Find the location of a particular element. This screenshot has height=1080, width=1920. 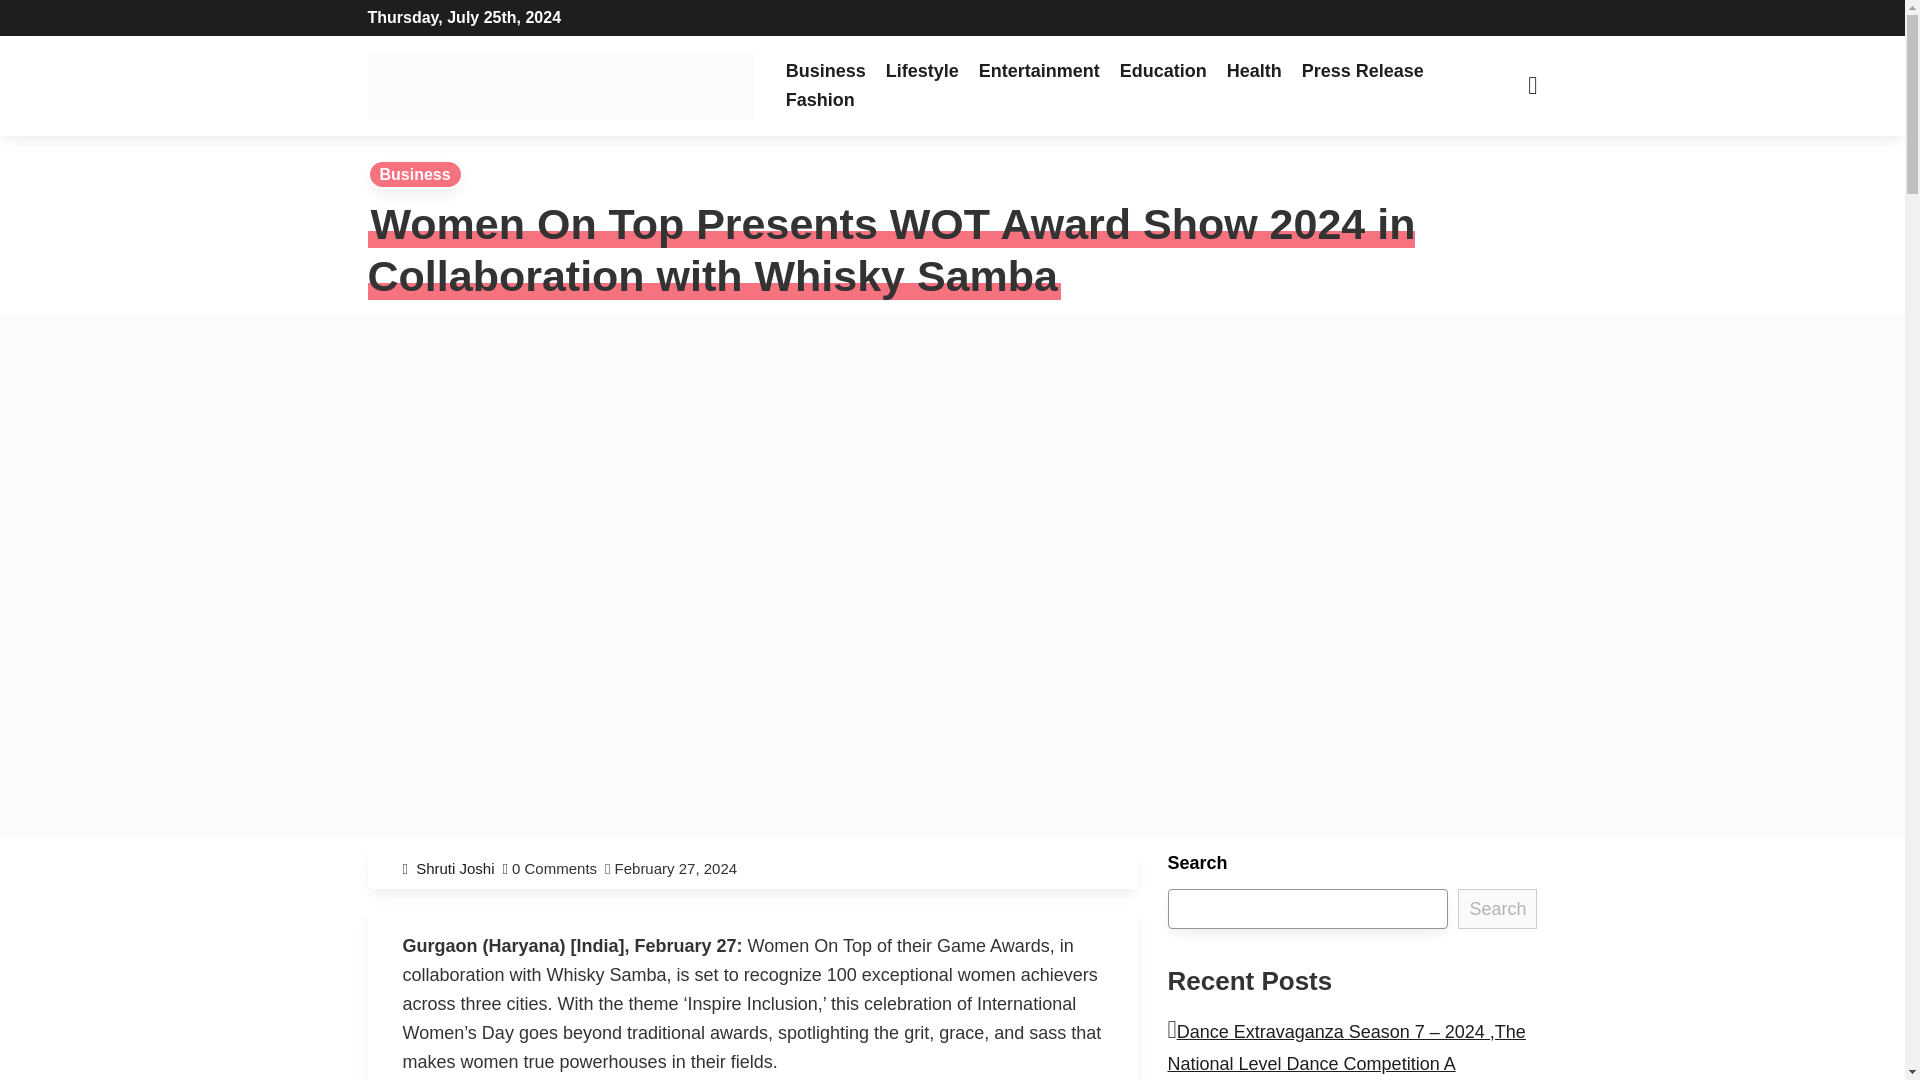

Entertainment is located at coordinates (1039, 70).